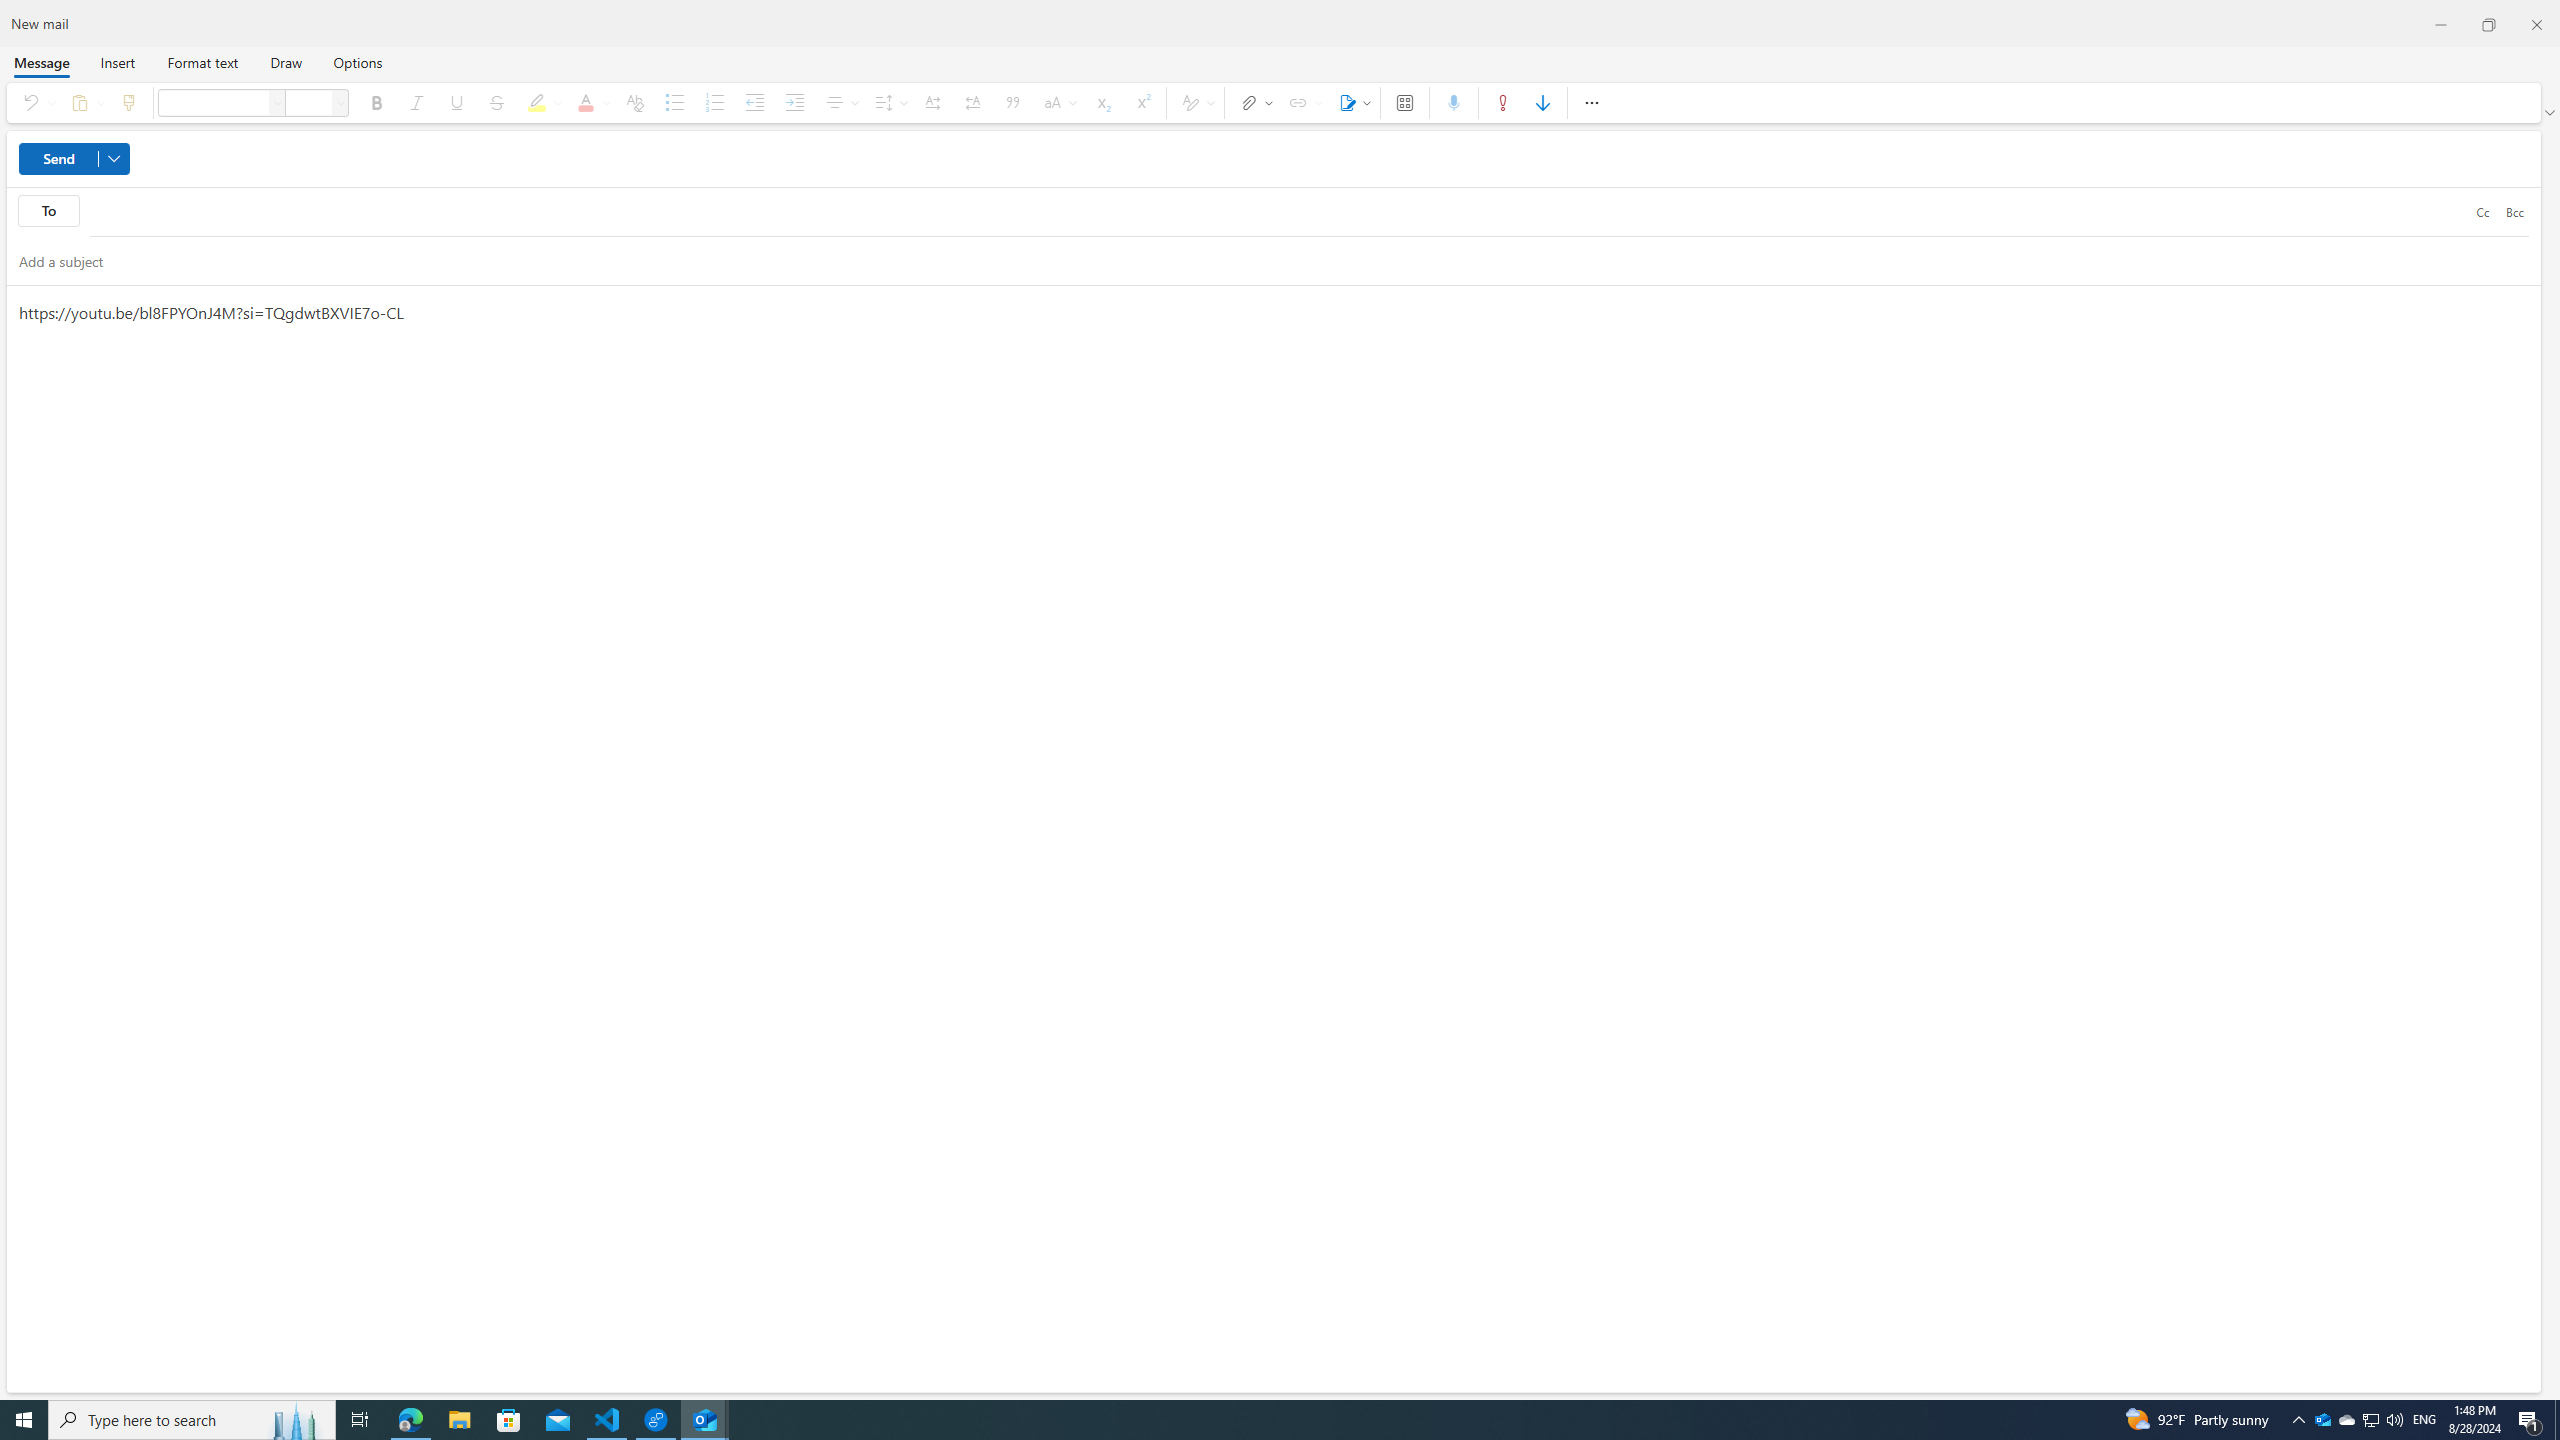 The width and height of the screenshot is (2560, 1440). What do you see at coordinates (932, 102) in the screenshot?
I see `Left-to-right` at bounding box center [932, 102].